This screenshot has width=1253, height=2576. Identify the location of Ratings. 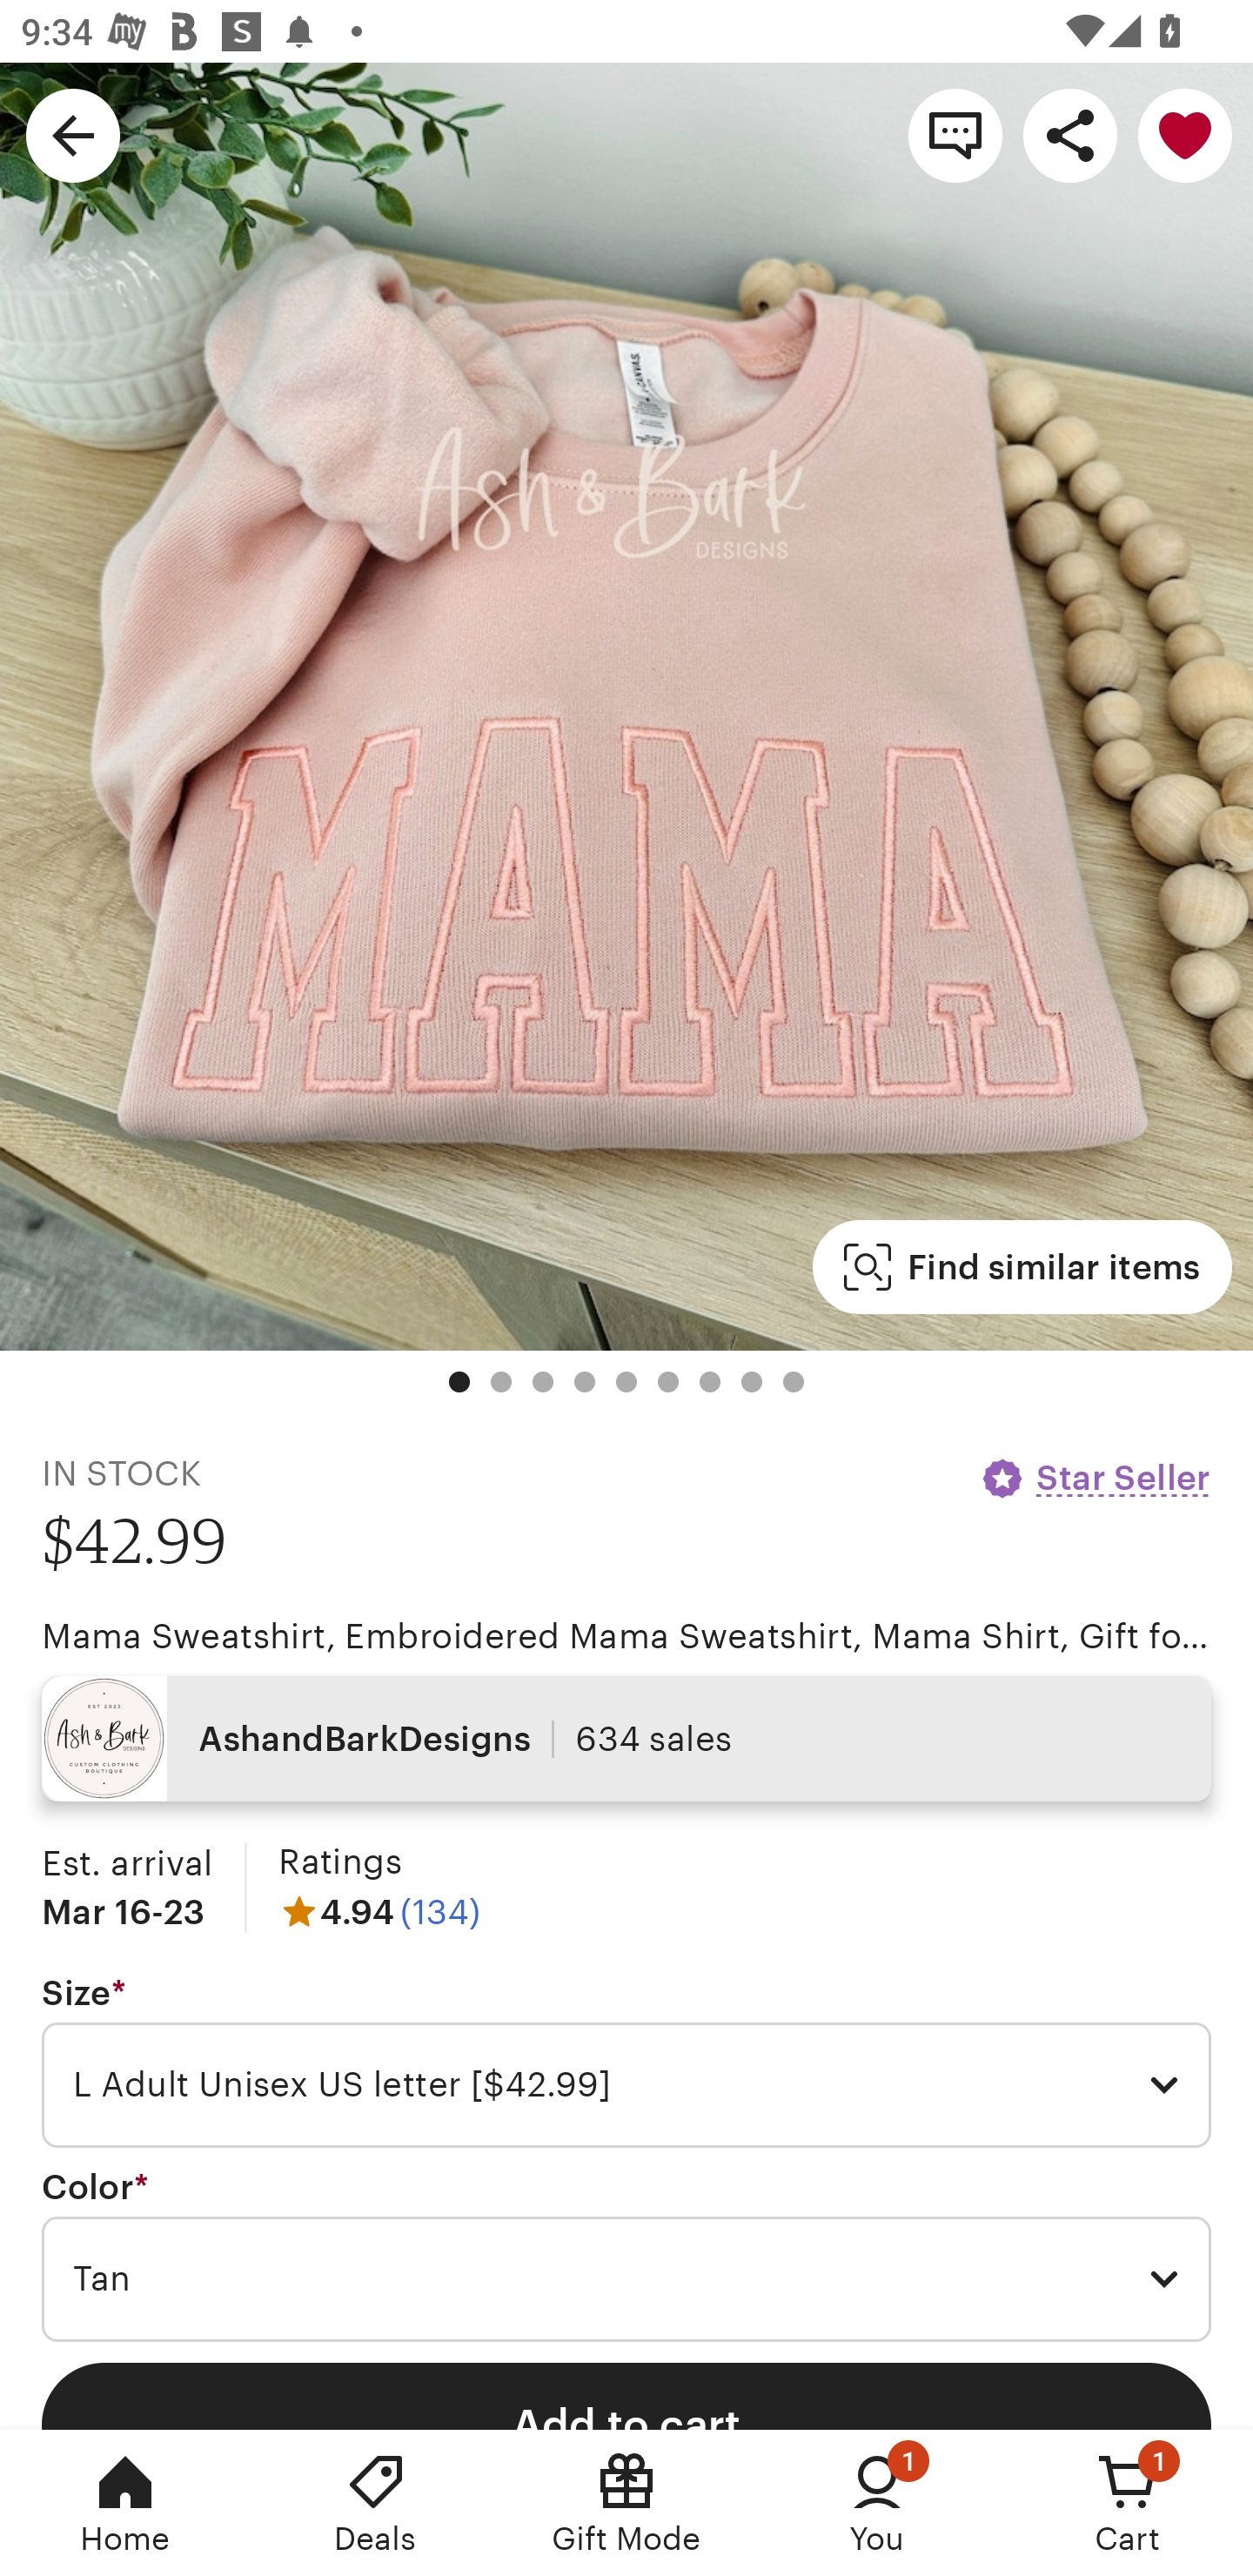
(339, 1862).